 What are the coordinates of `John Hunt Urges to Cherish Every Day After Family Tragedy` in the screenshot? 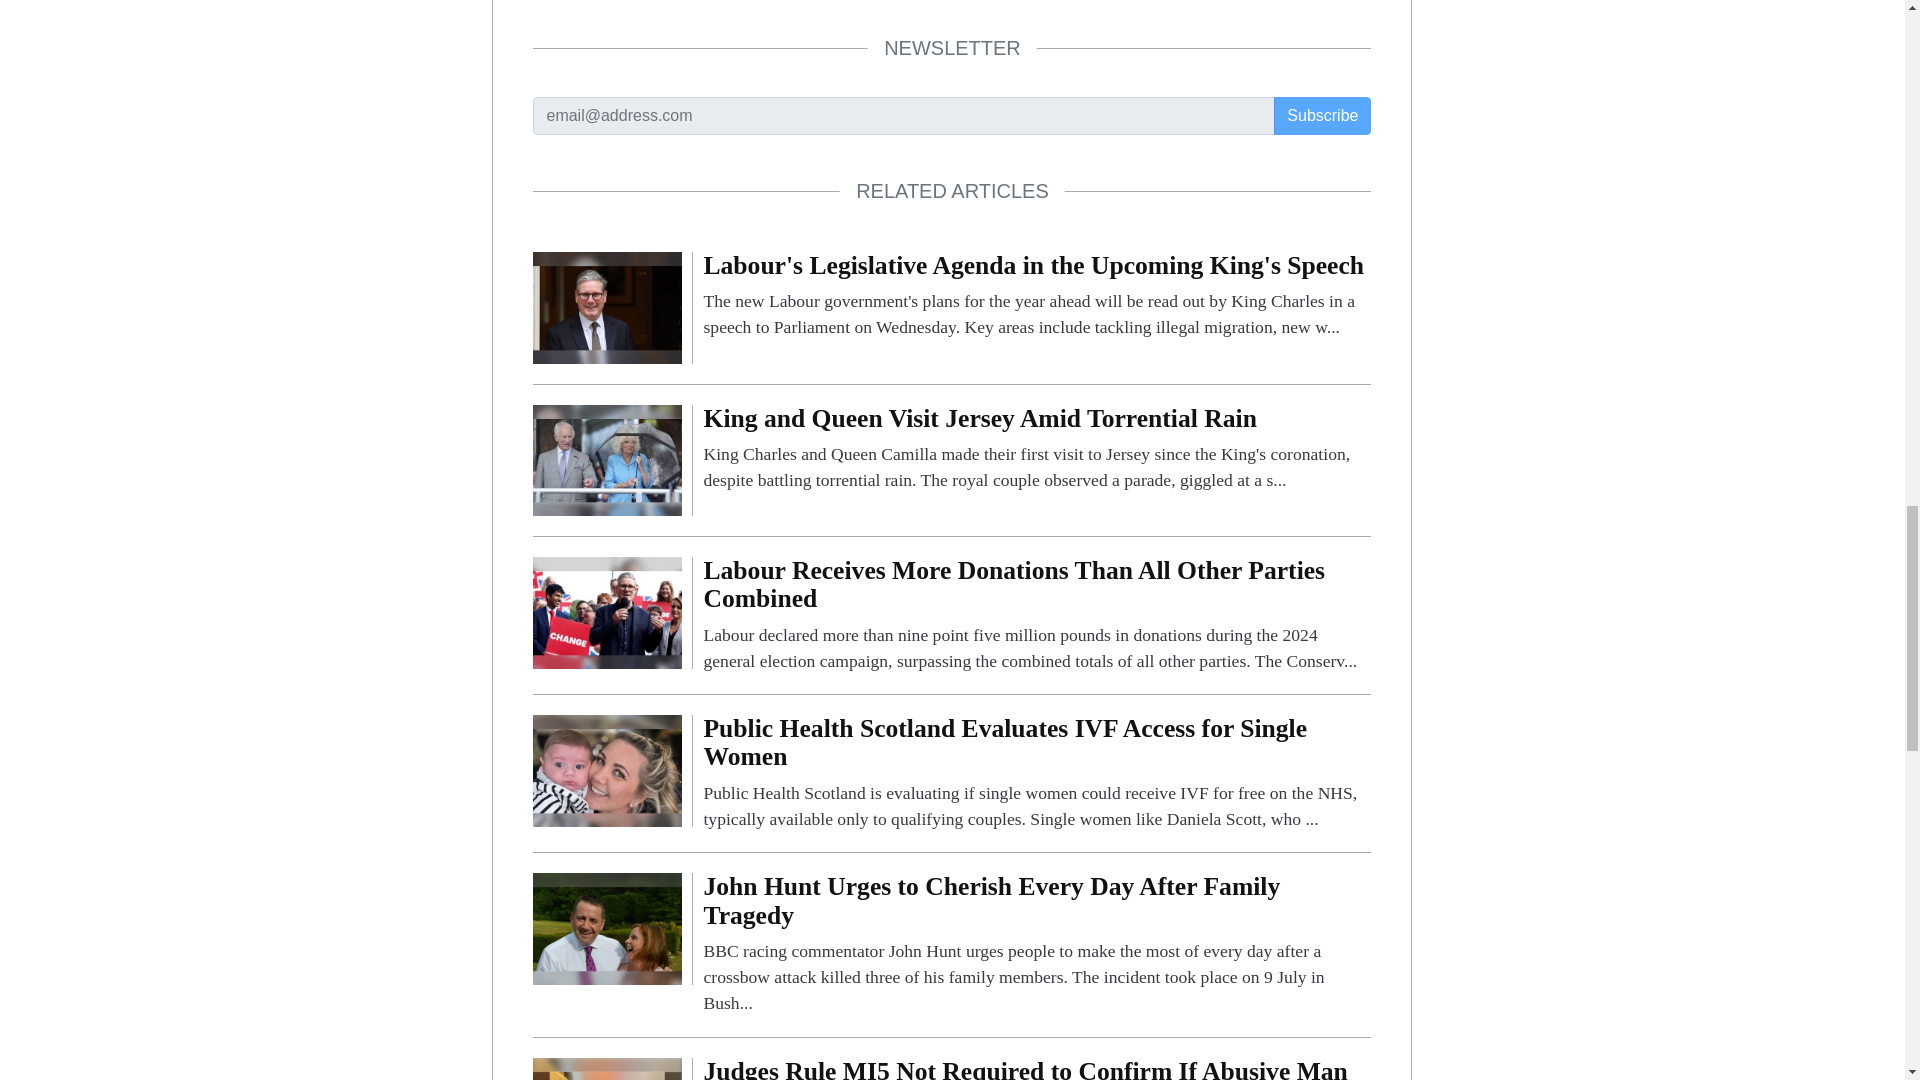 It's located at (607, 928).